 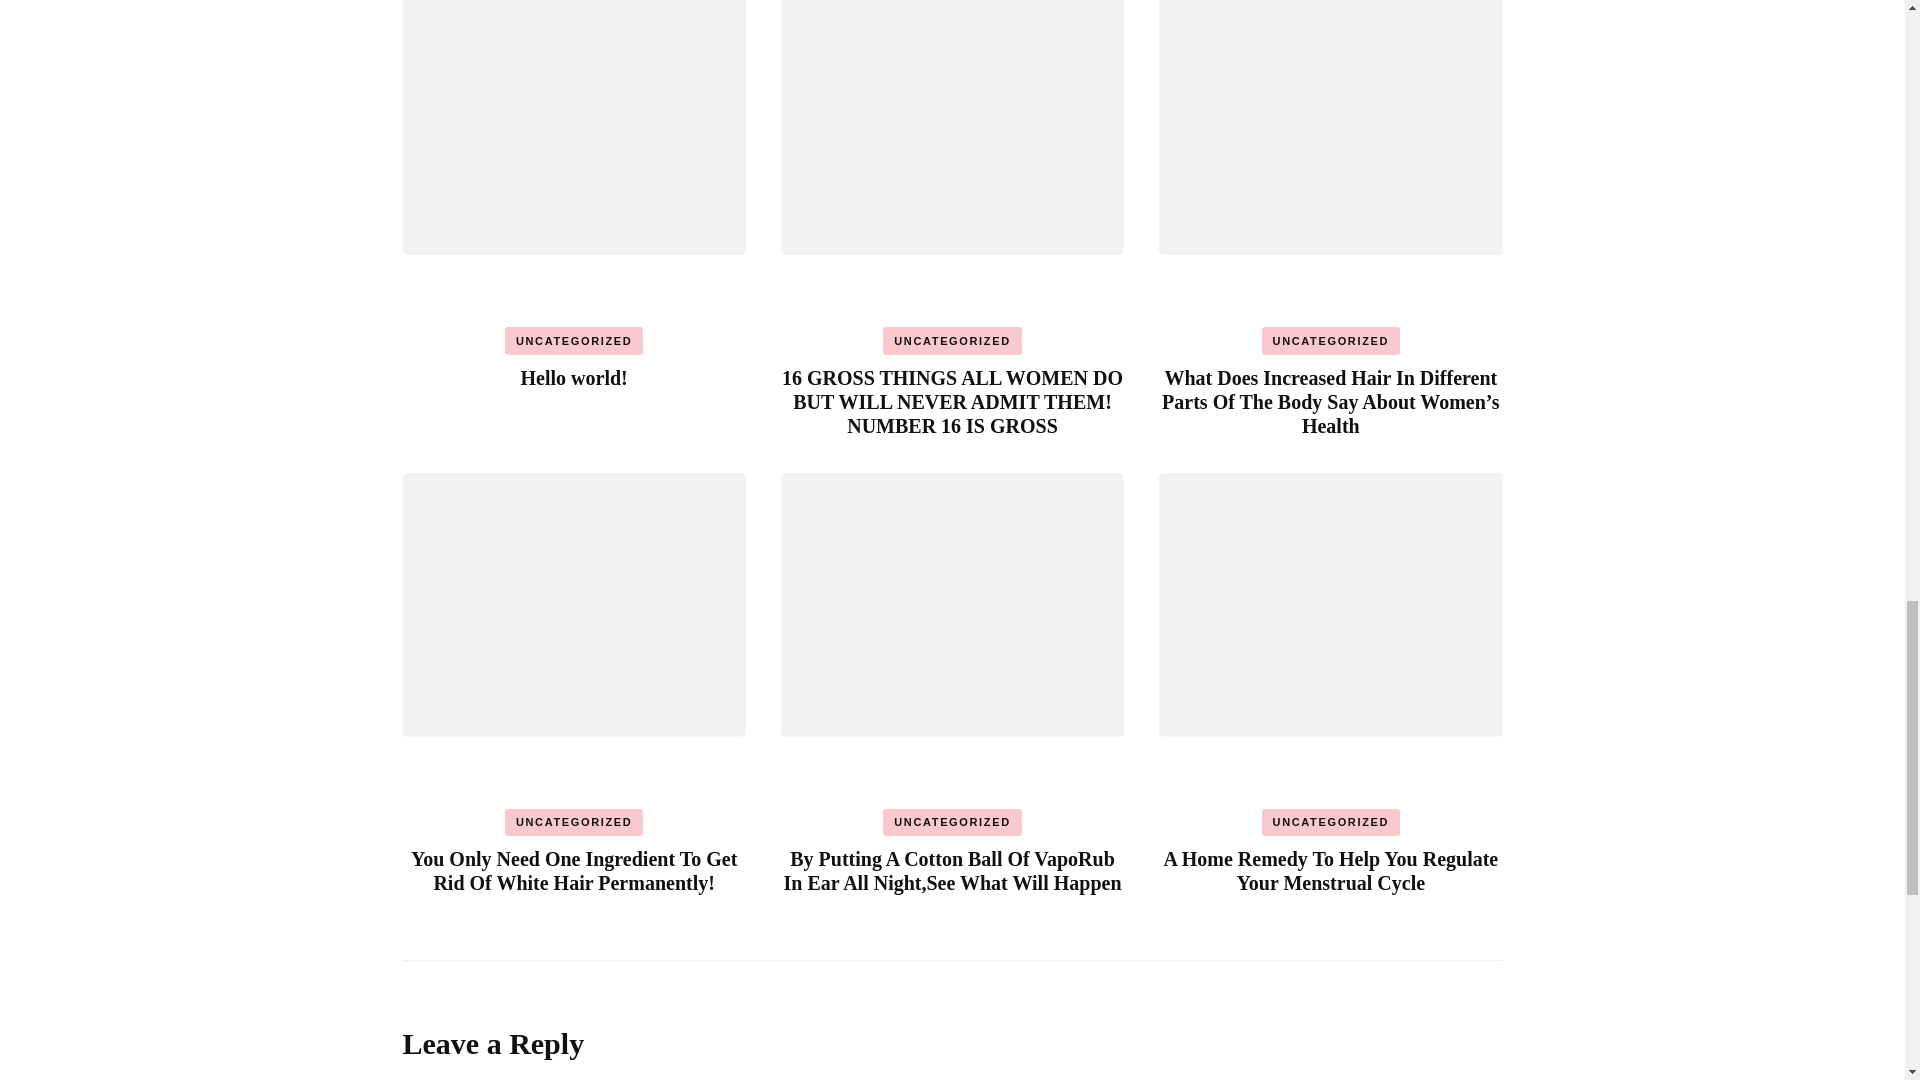 What do you see at coordinates (574, 378) in the screenshot?
I see `Hello world!` at bounding box center [574, 378].